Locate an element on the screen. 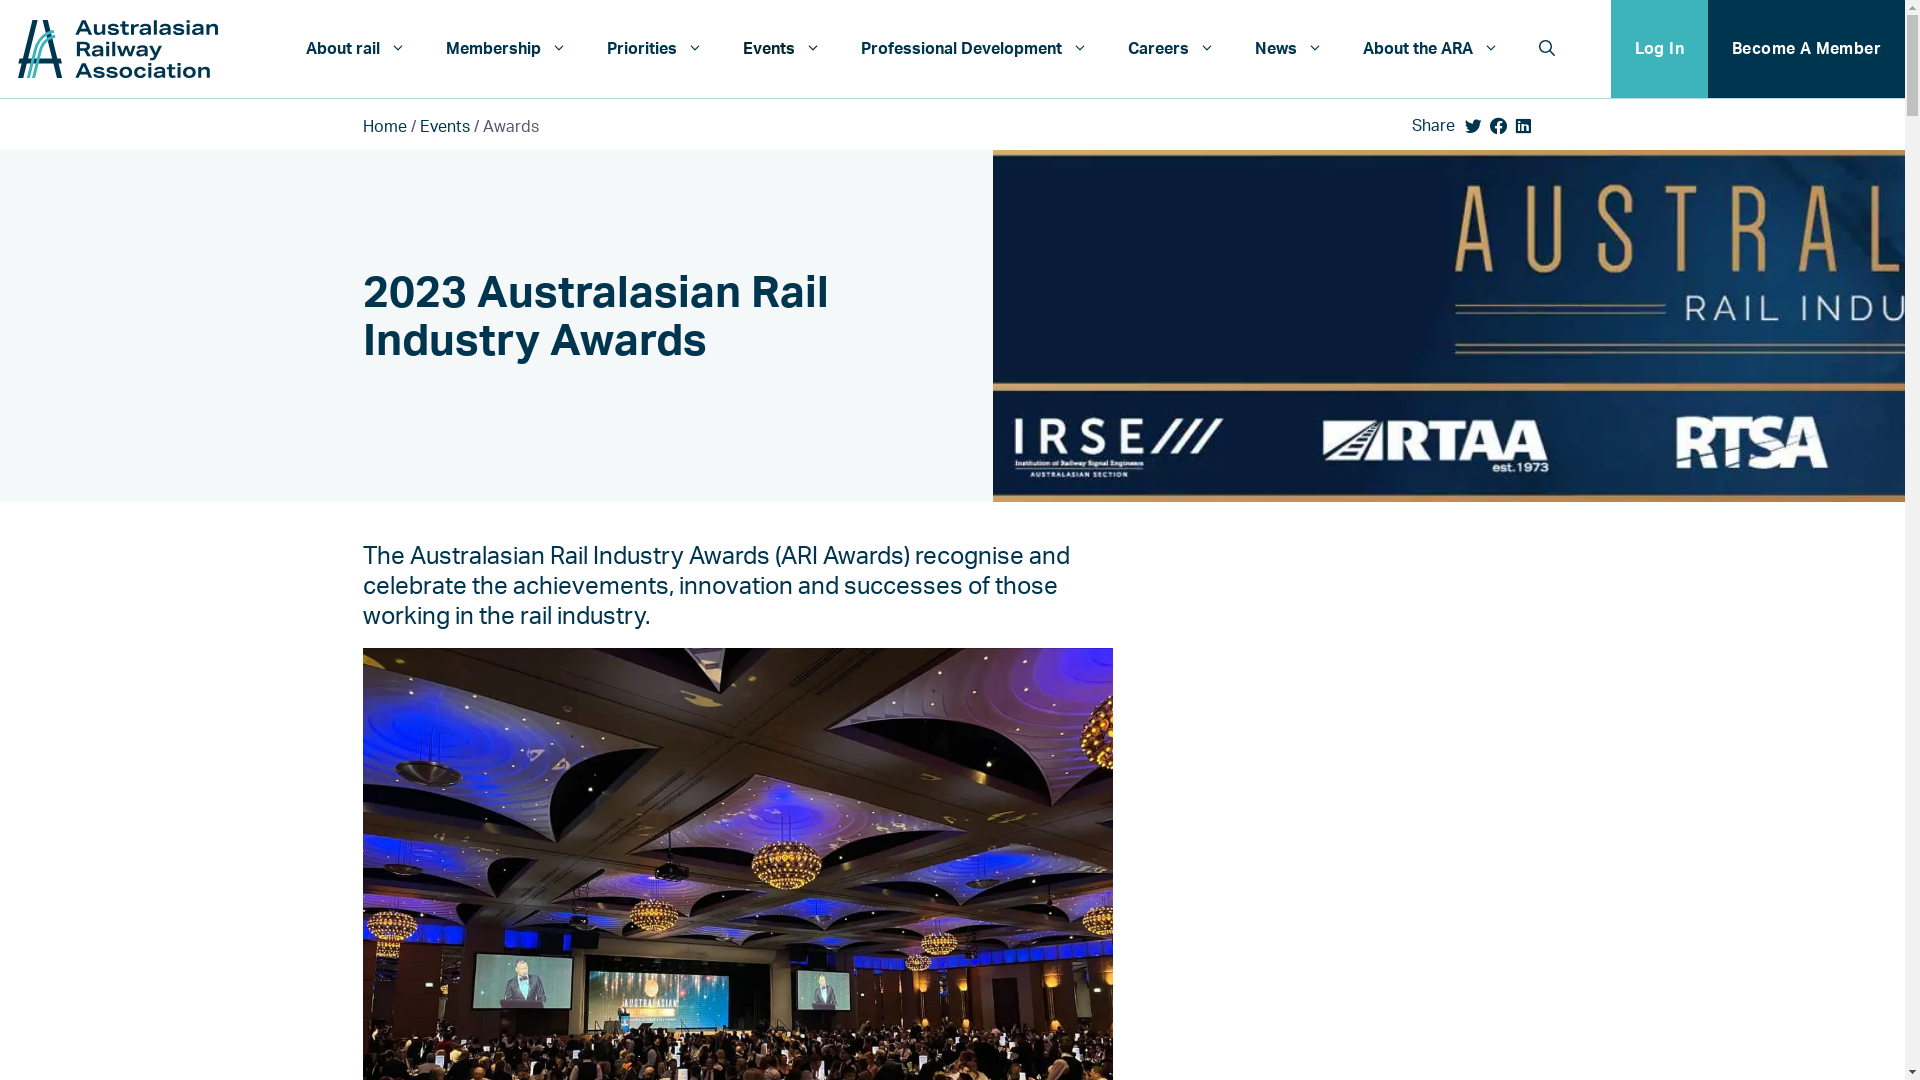 Image resolution: width=1920 pixels, height=1080 pixels. Home is located at coordinates (384, 126).